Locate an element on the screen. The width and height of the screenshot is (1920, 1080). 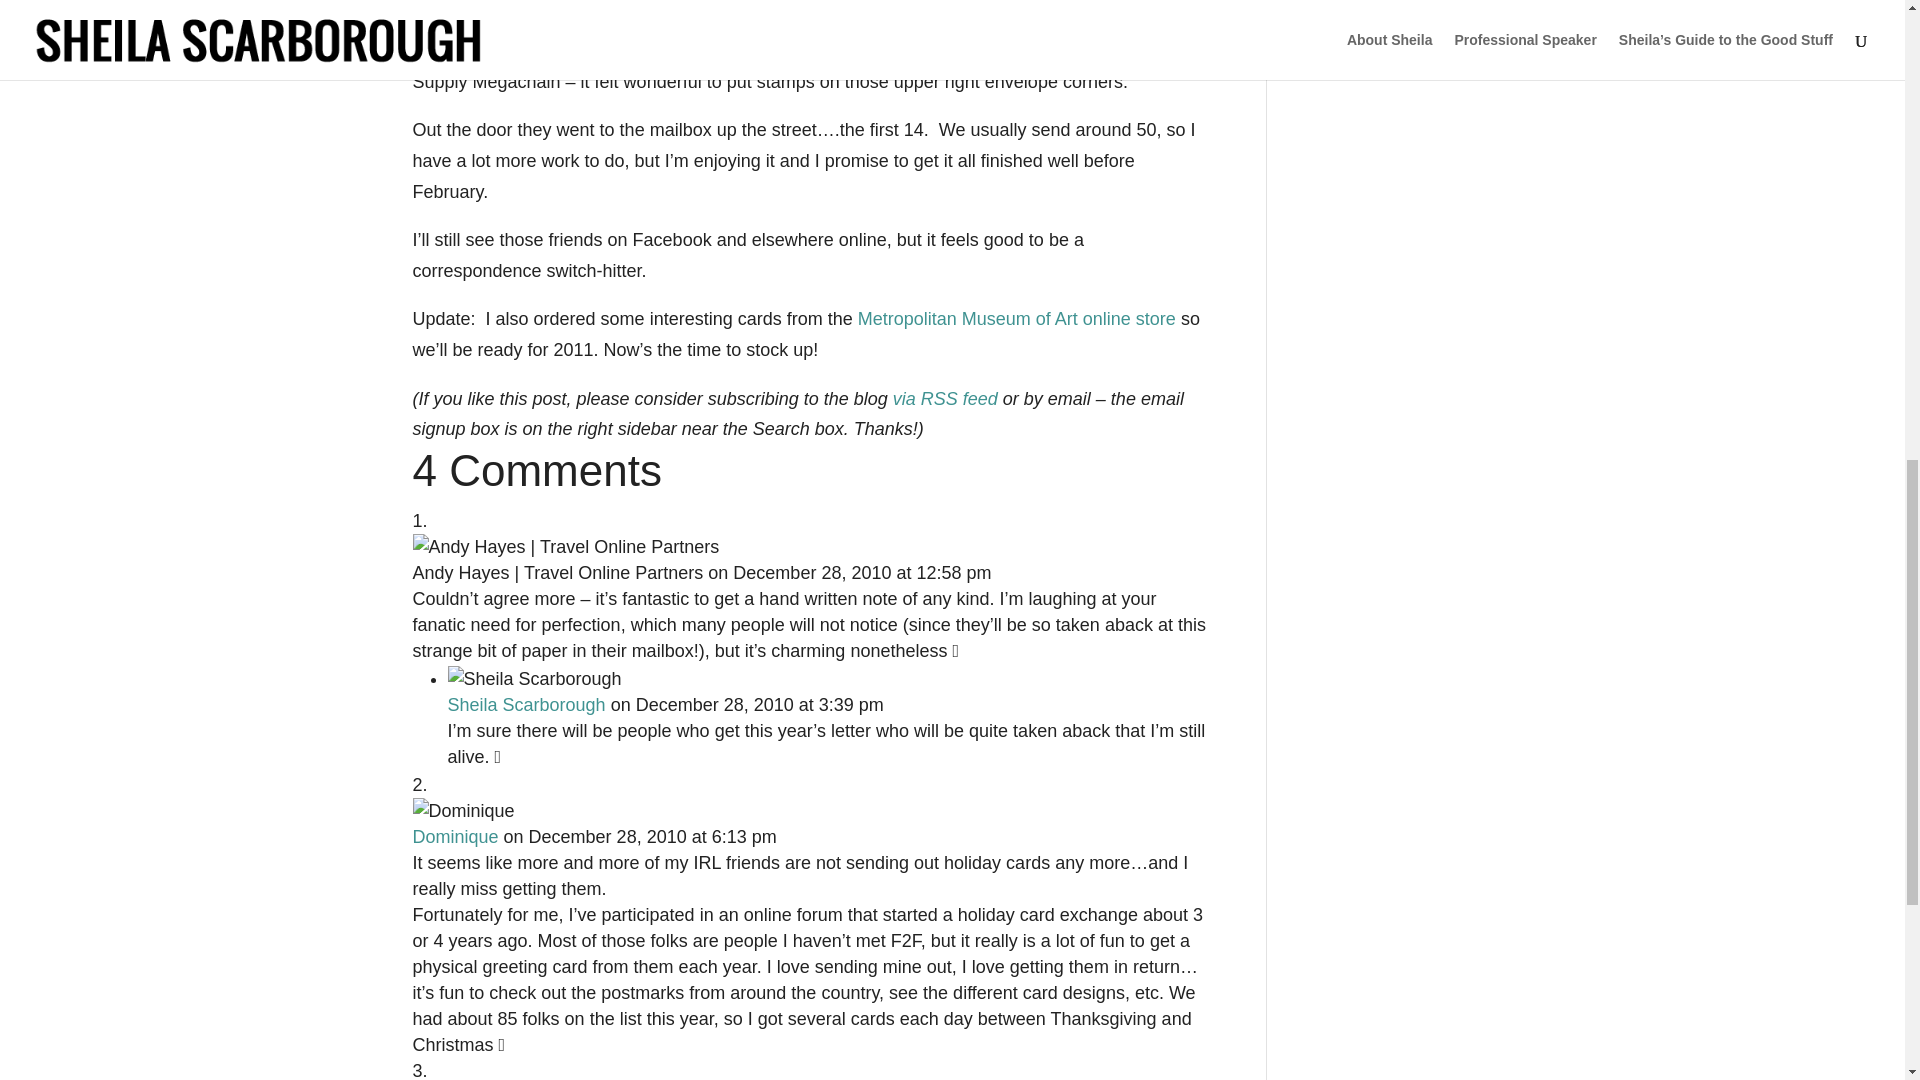
Austin photographer Korey Howell is located at coordinates (786, 16).